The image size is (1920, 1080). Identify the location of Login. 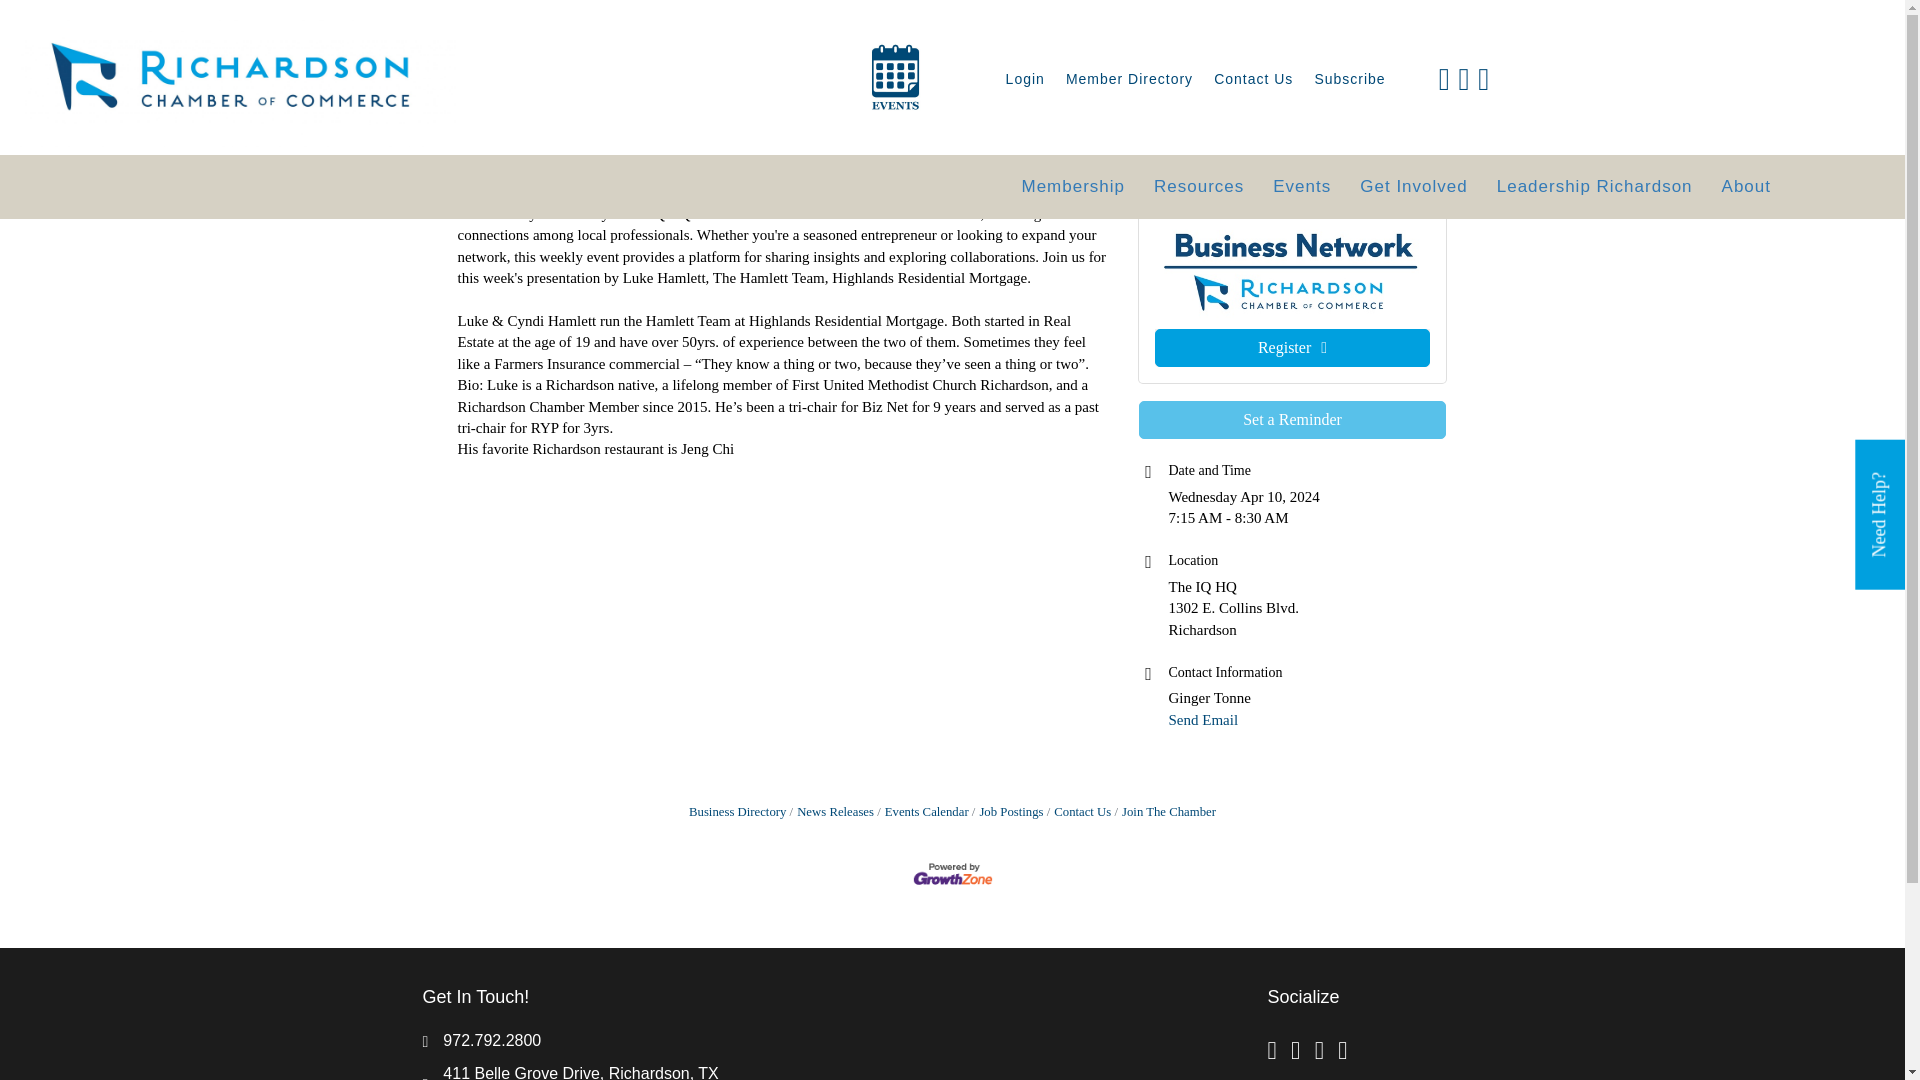
(1025, 80).